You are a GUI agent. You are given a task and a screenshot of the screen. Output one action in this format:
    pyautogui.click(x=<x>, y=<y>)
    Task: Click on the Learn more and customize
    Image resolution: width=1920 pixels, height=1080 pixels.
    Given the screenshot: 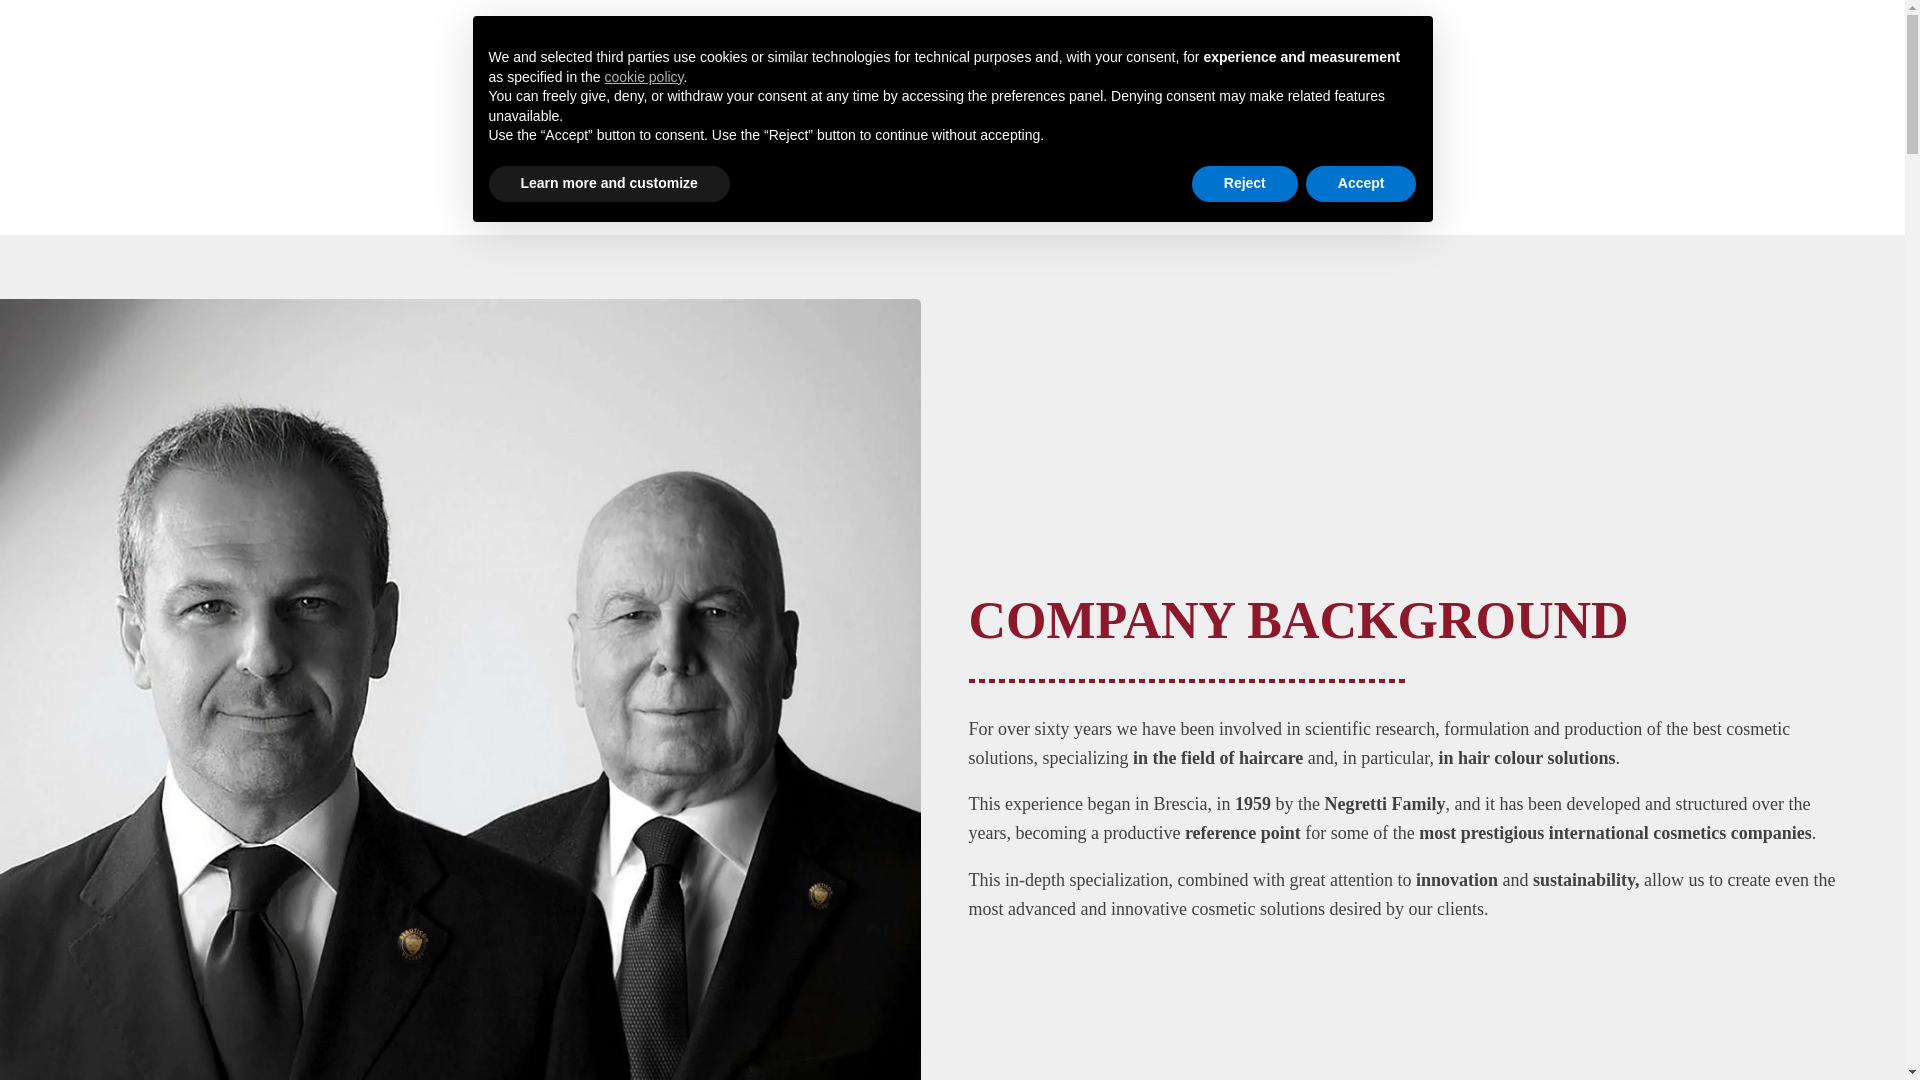 What is the action you would take?
    pyautogui.click(x=608, y=184)
    